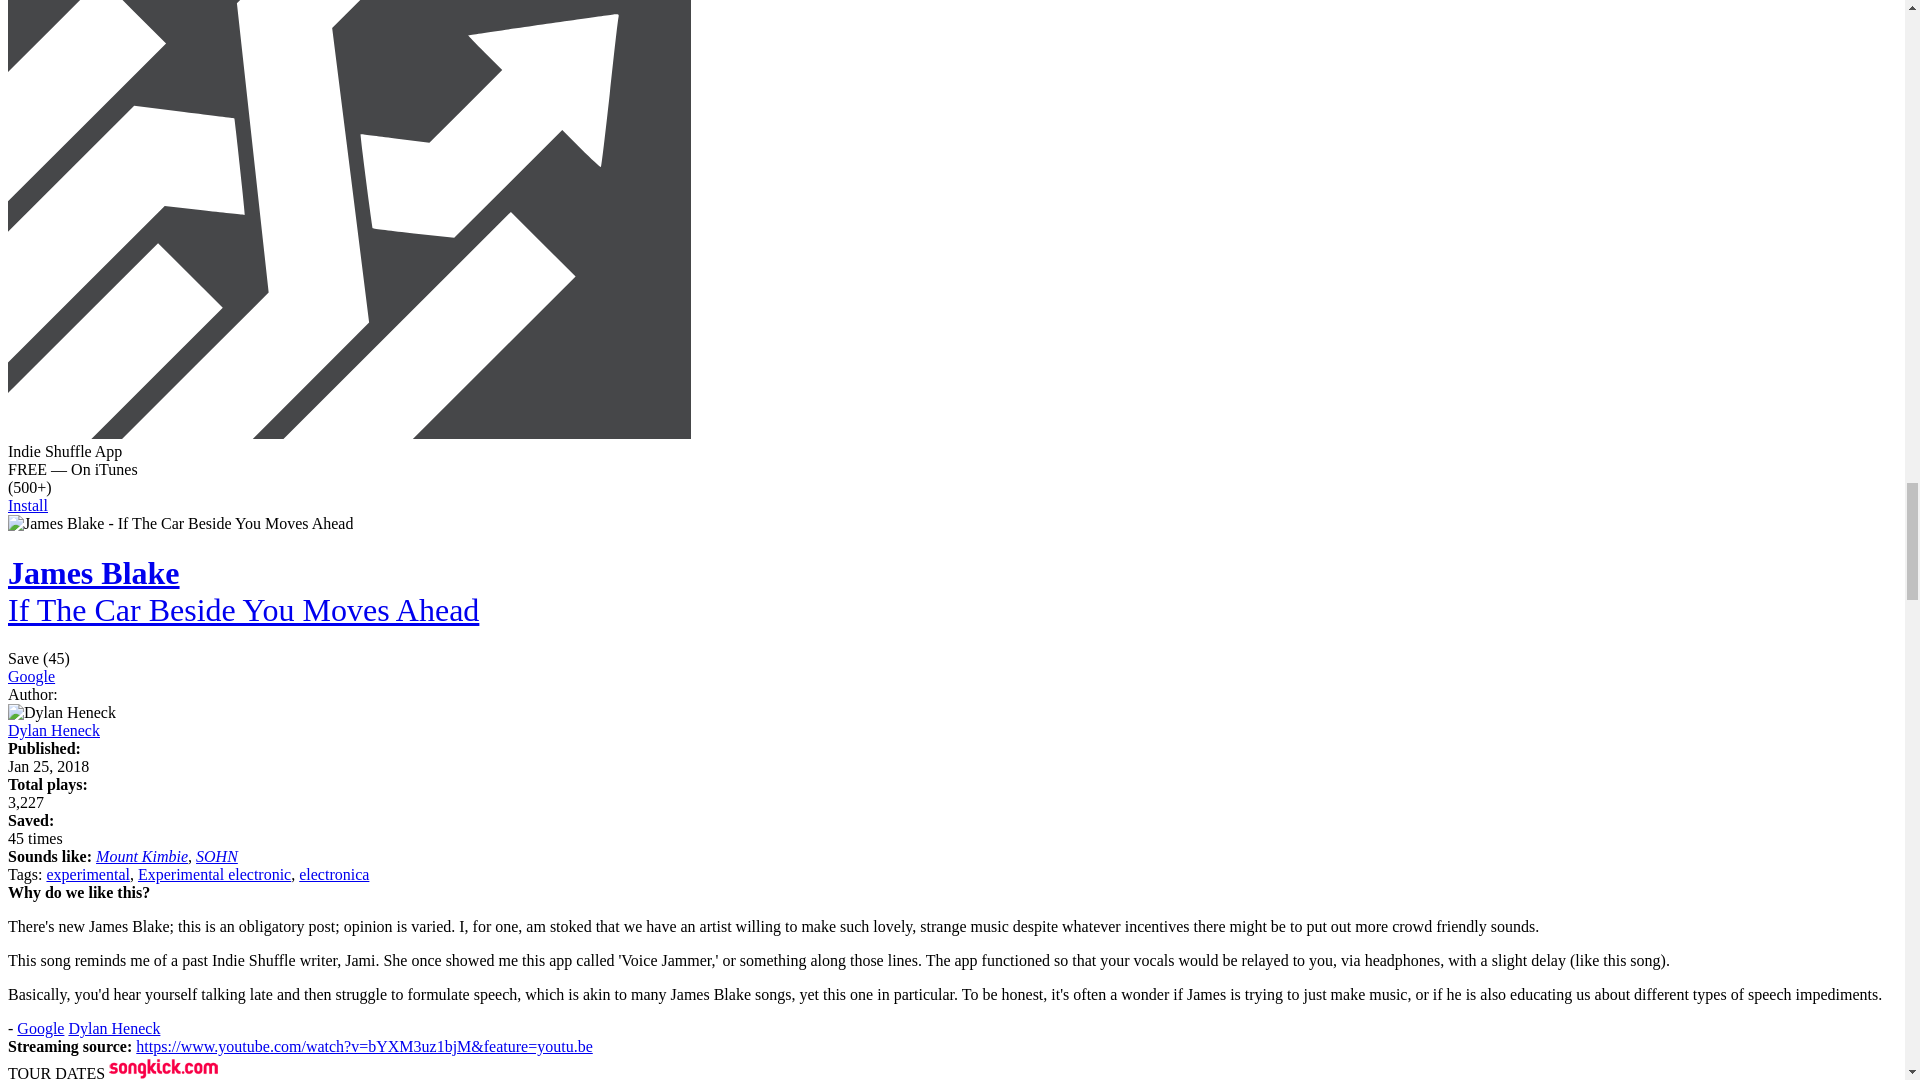 This screenshot has height=1080, width=1920. Describe the element at coordinates (214, 874) in the screenshot. I see `Experimental electronic` at that location.